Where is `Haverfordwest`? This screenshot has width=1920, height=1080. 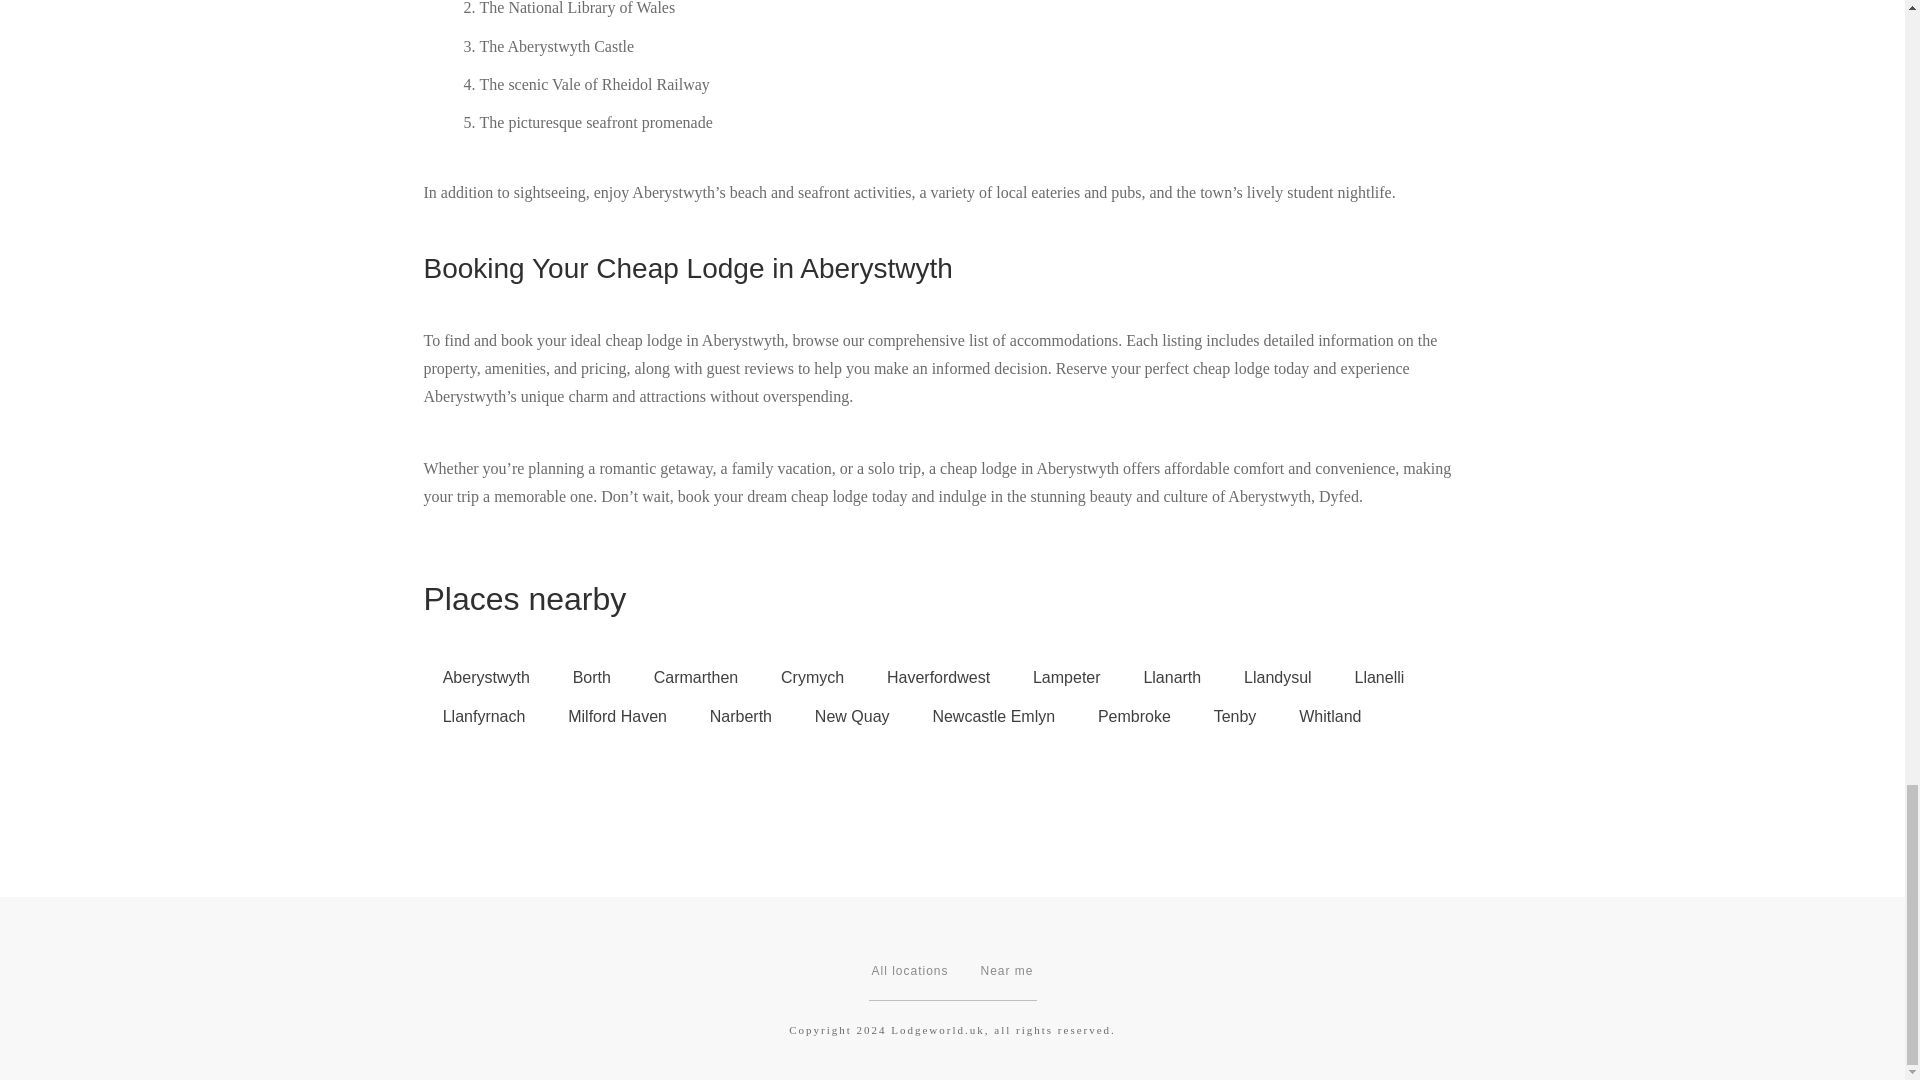
Haverfordwest is located at coordinates (938, 677).